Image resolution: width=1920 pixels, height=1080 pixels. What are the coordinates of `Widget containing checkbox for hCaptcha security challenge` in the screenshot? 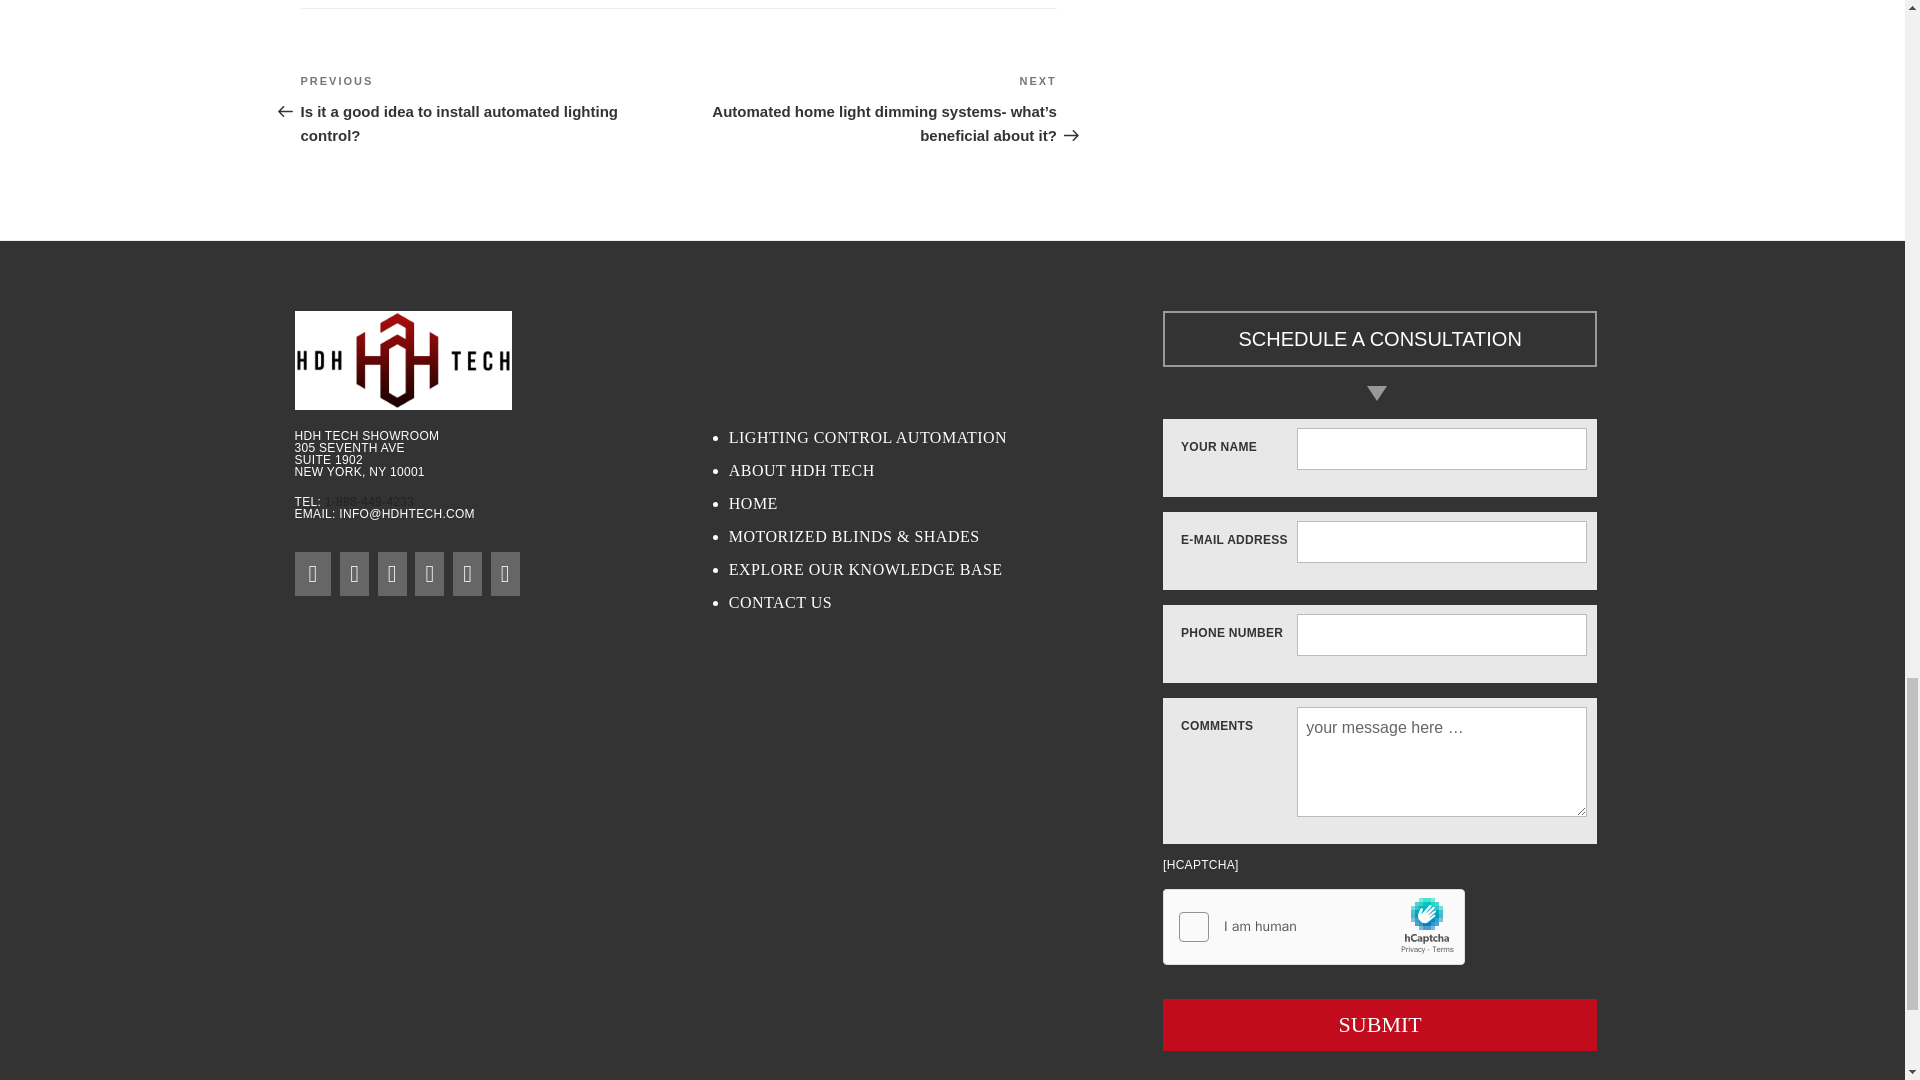 It's located at (1314, 927).